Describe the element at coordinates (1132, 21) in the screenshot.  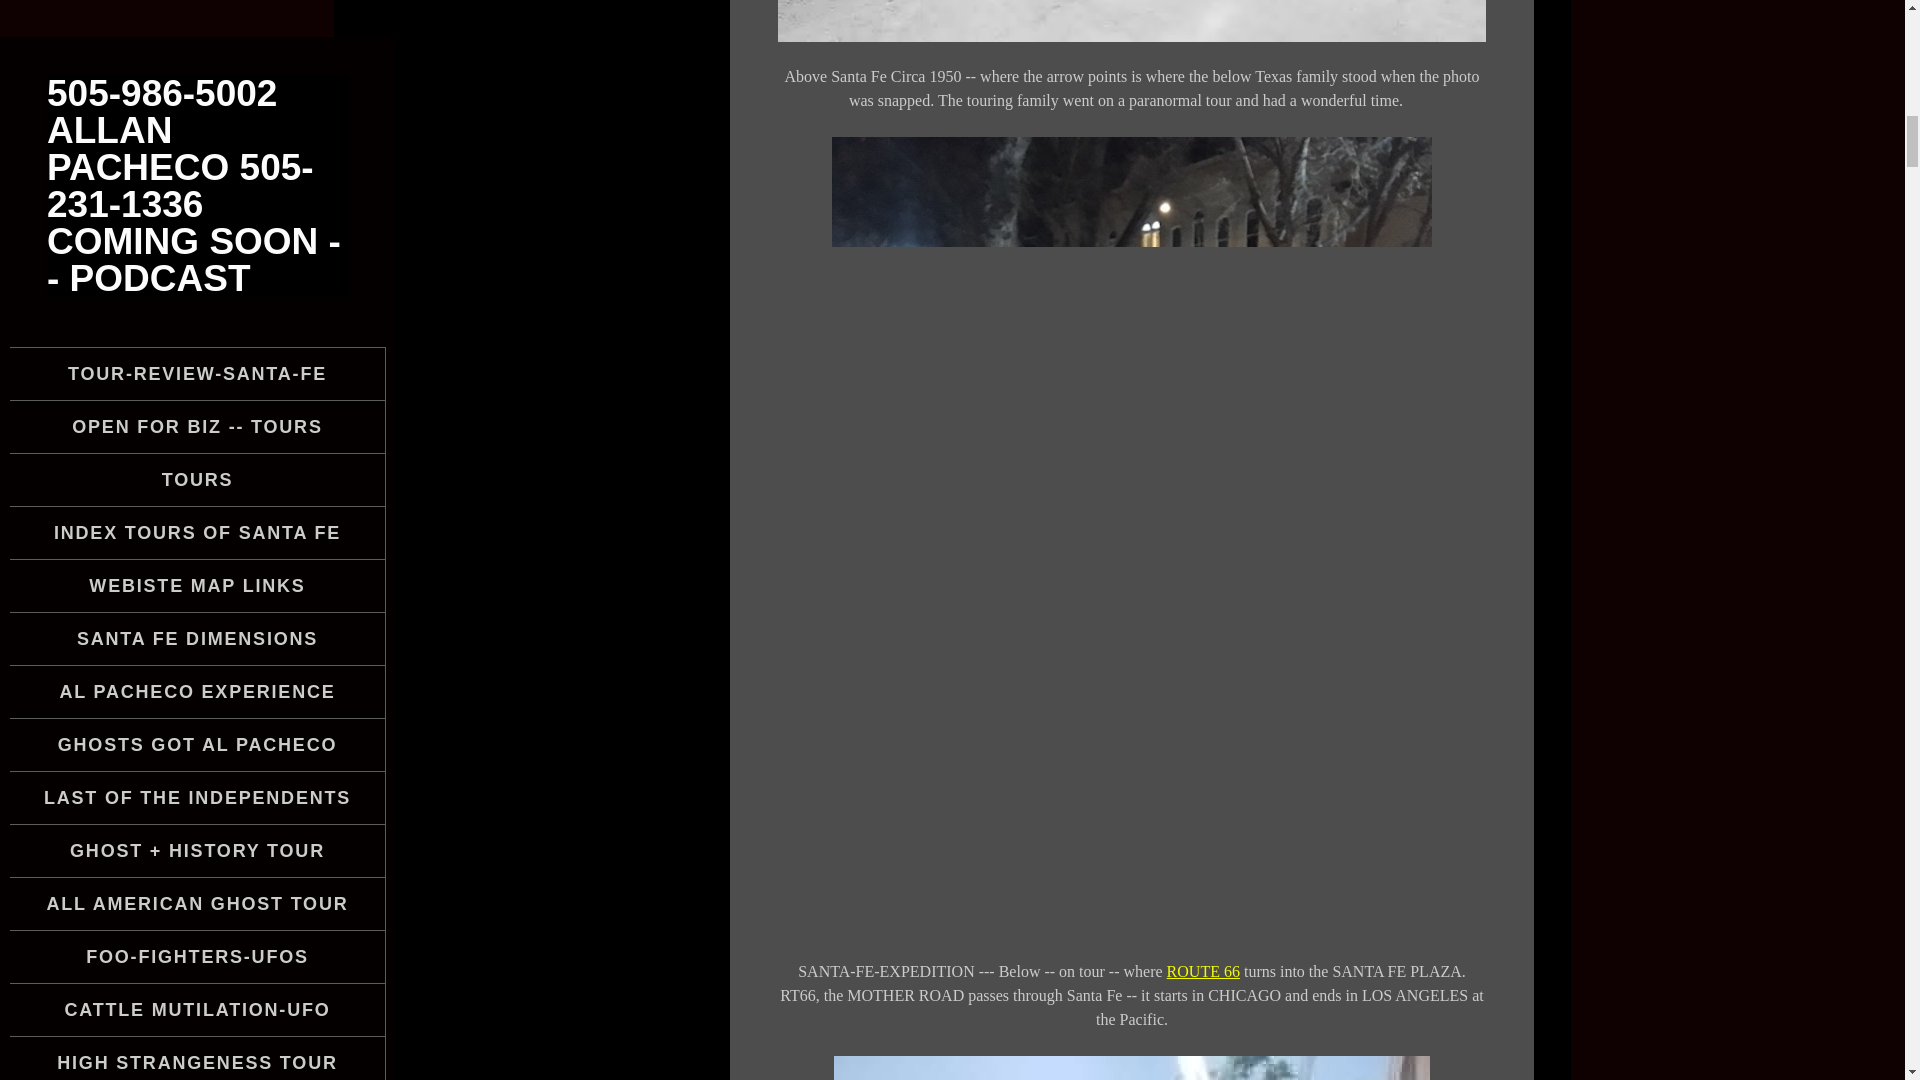
I see `PLAZA SNOW 1930S ARROW` at that location.